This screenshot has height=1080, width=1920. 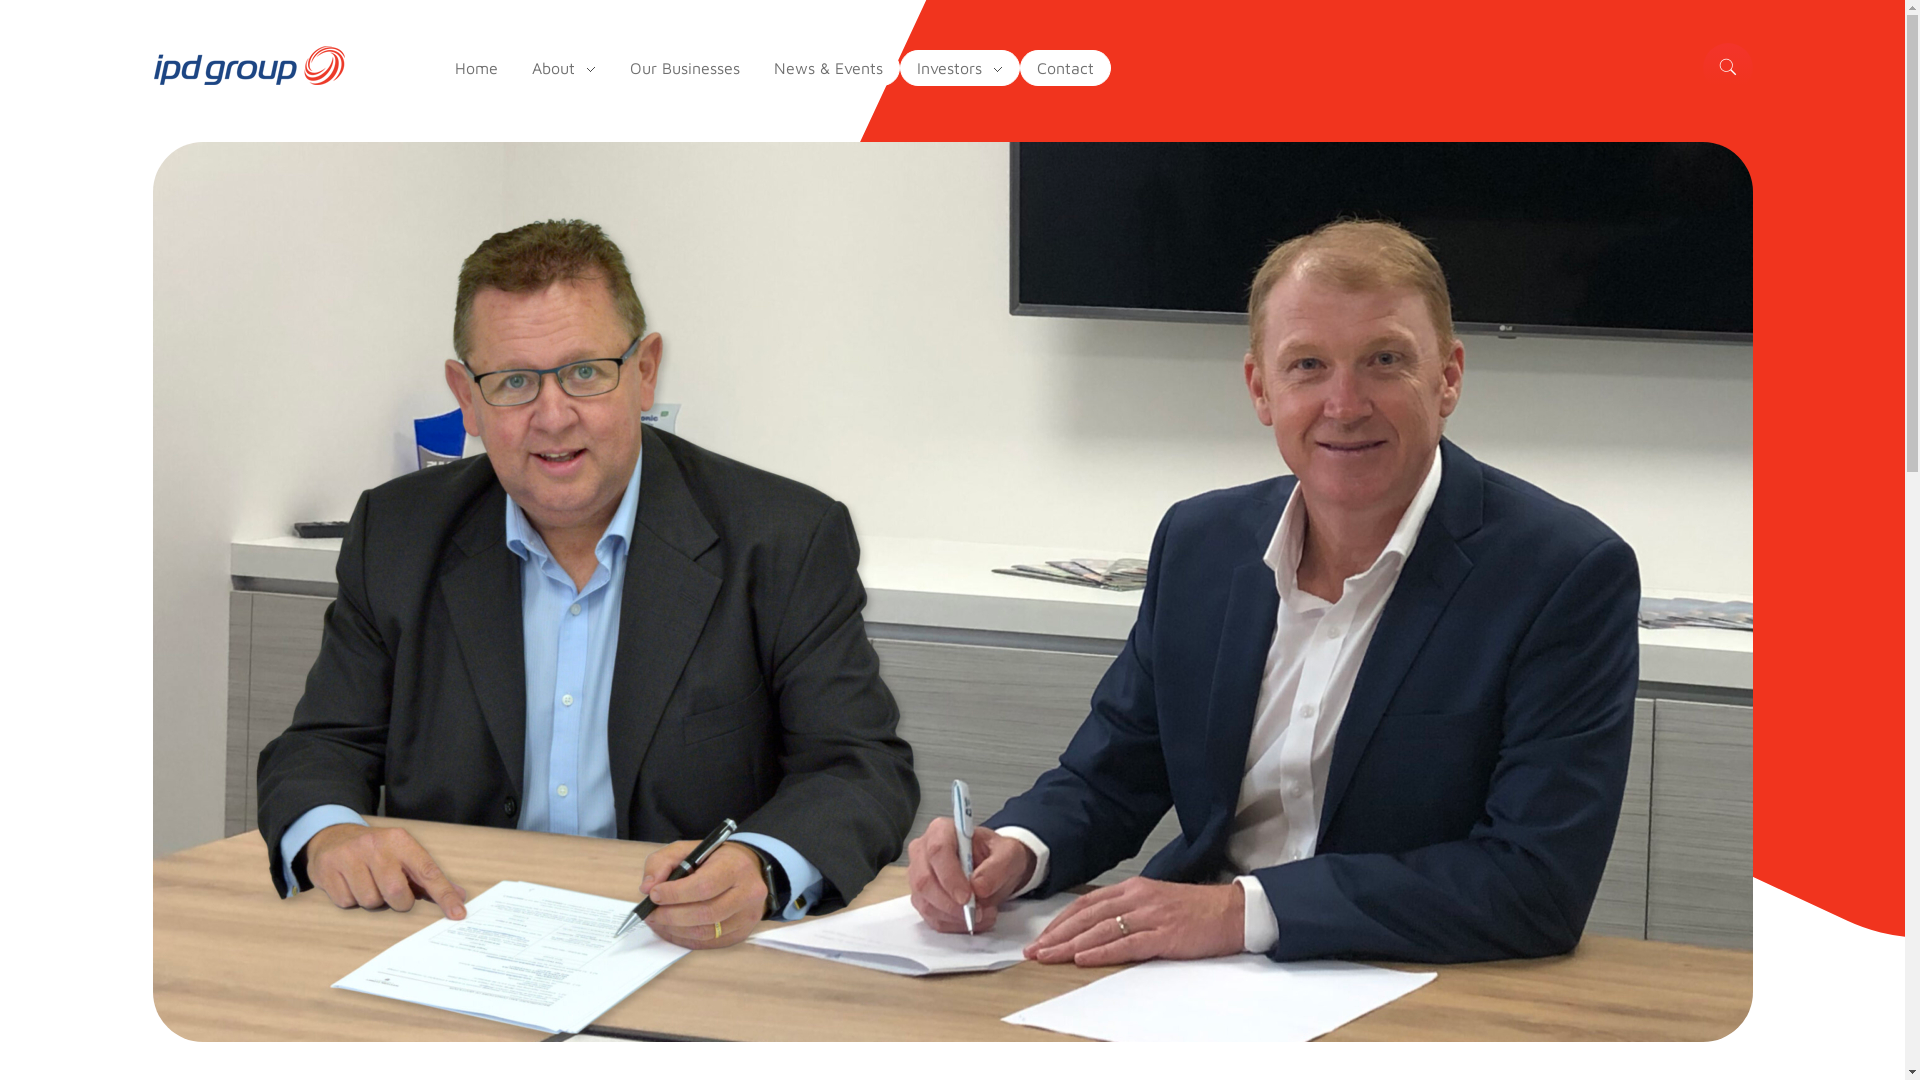 What do you see at coordinates (248, 65) in the screenshot?
I see `IPD Group` at bounding box center [248, 65].